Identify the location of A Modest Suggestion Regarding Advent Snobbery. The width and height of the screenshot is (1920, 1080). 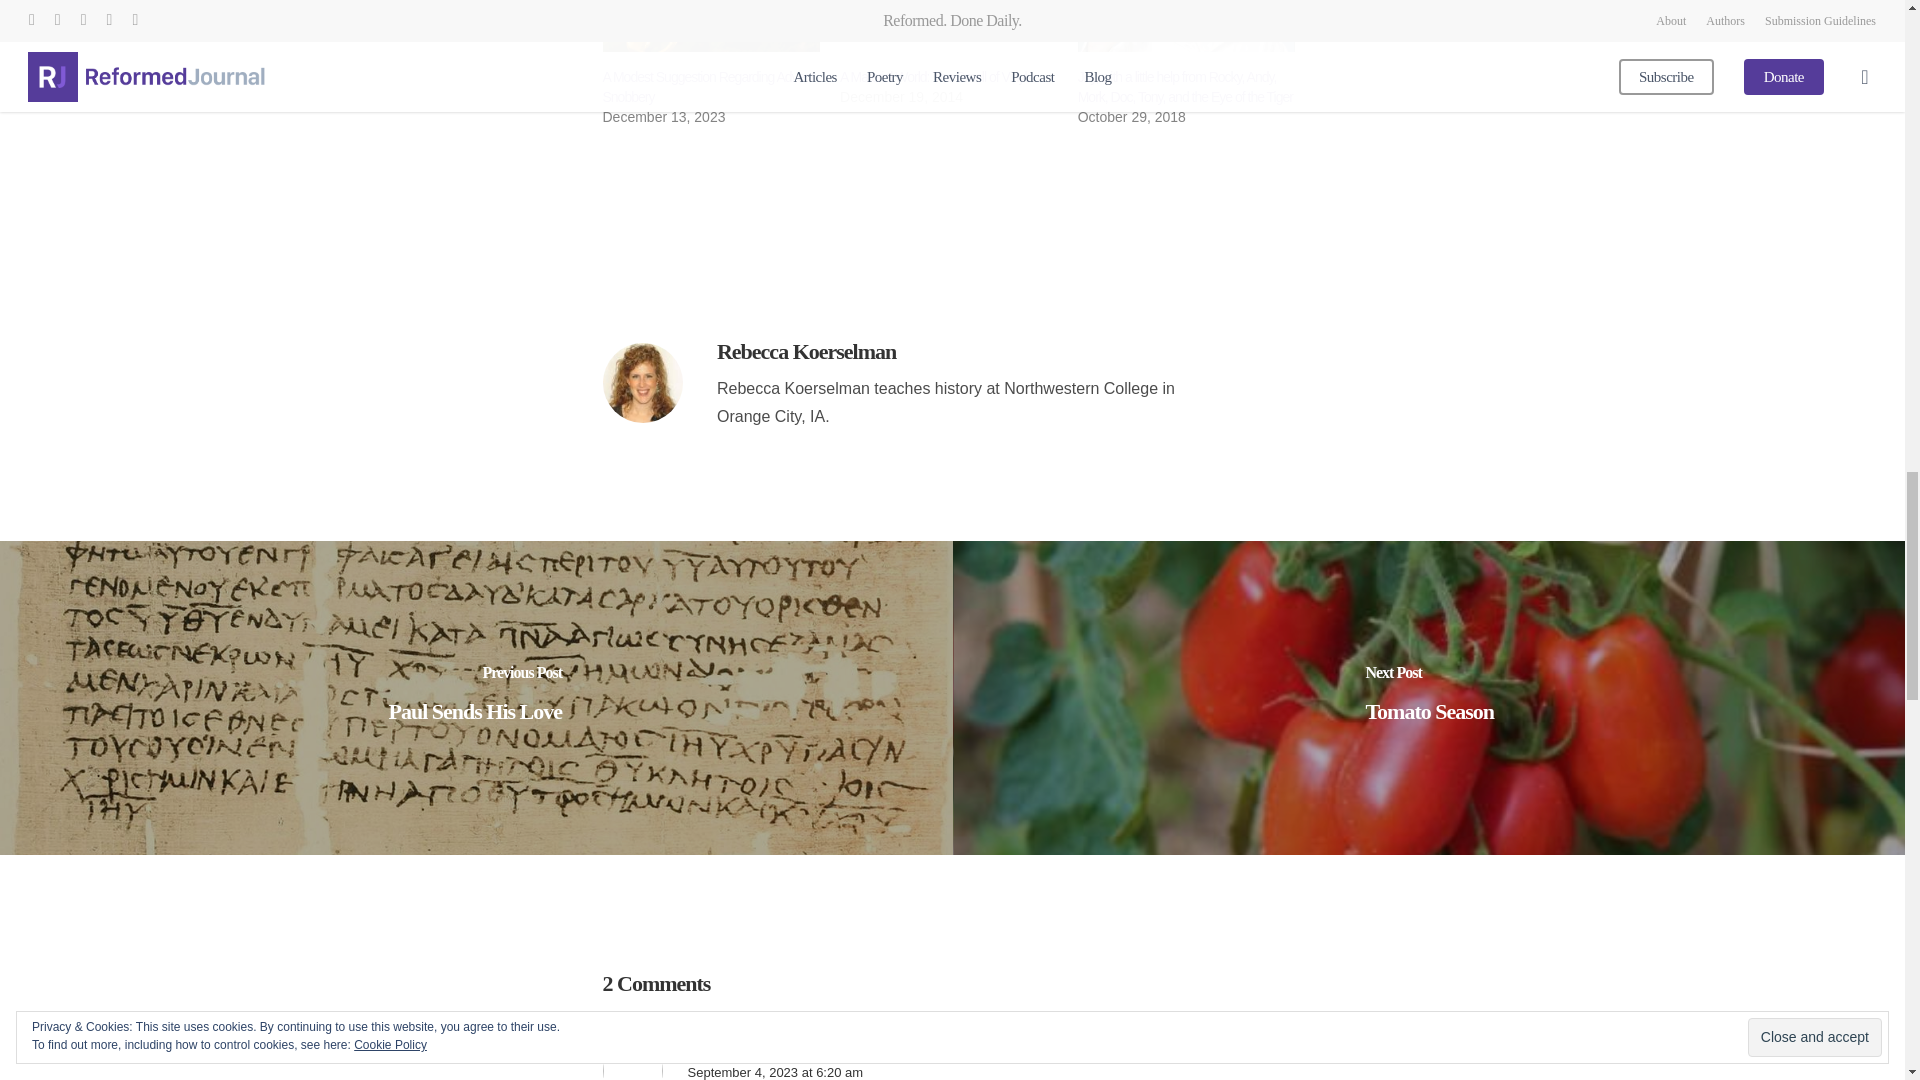
(710, 26).